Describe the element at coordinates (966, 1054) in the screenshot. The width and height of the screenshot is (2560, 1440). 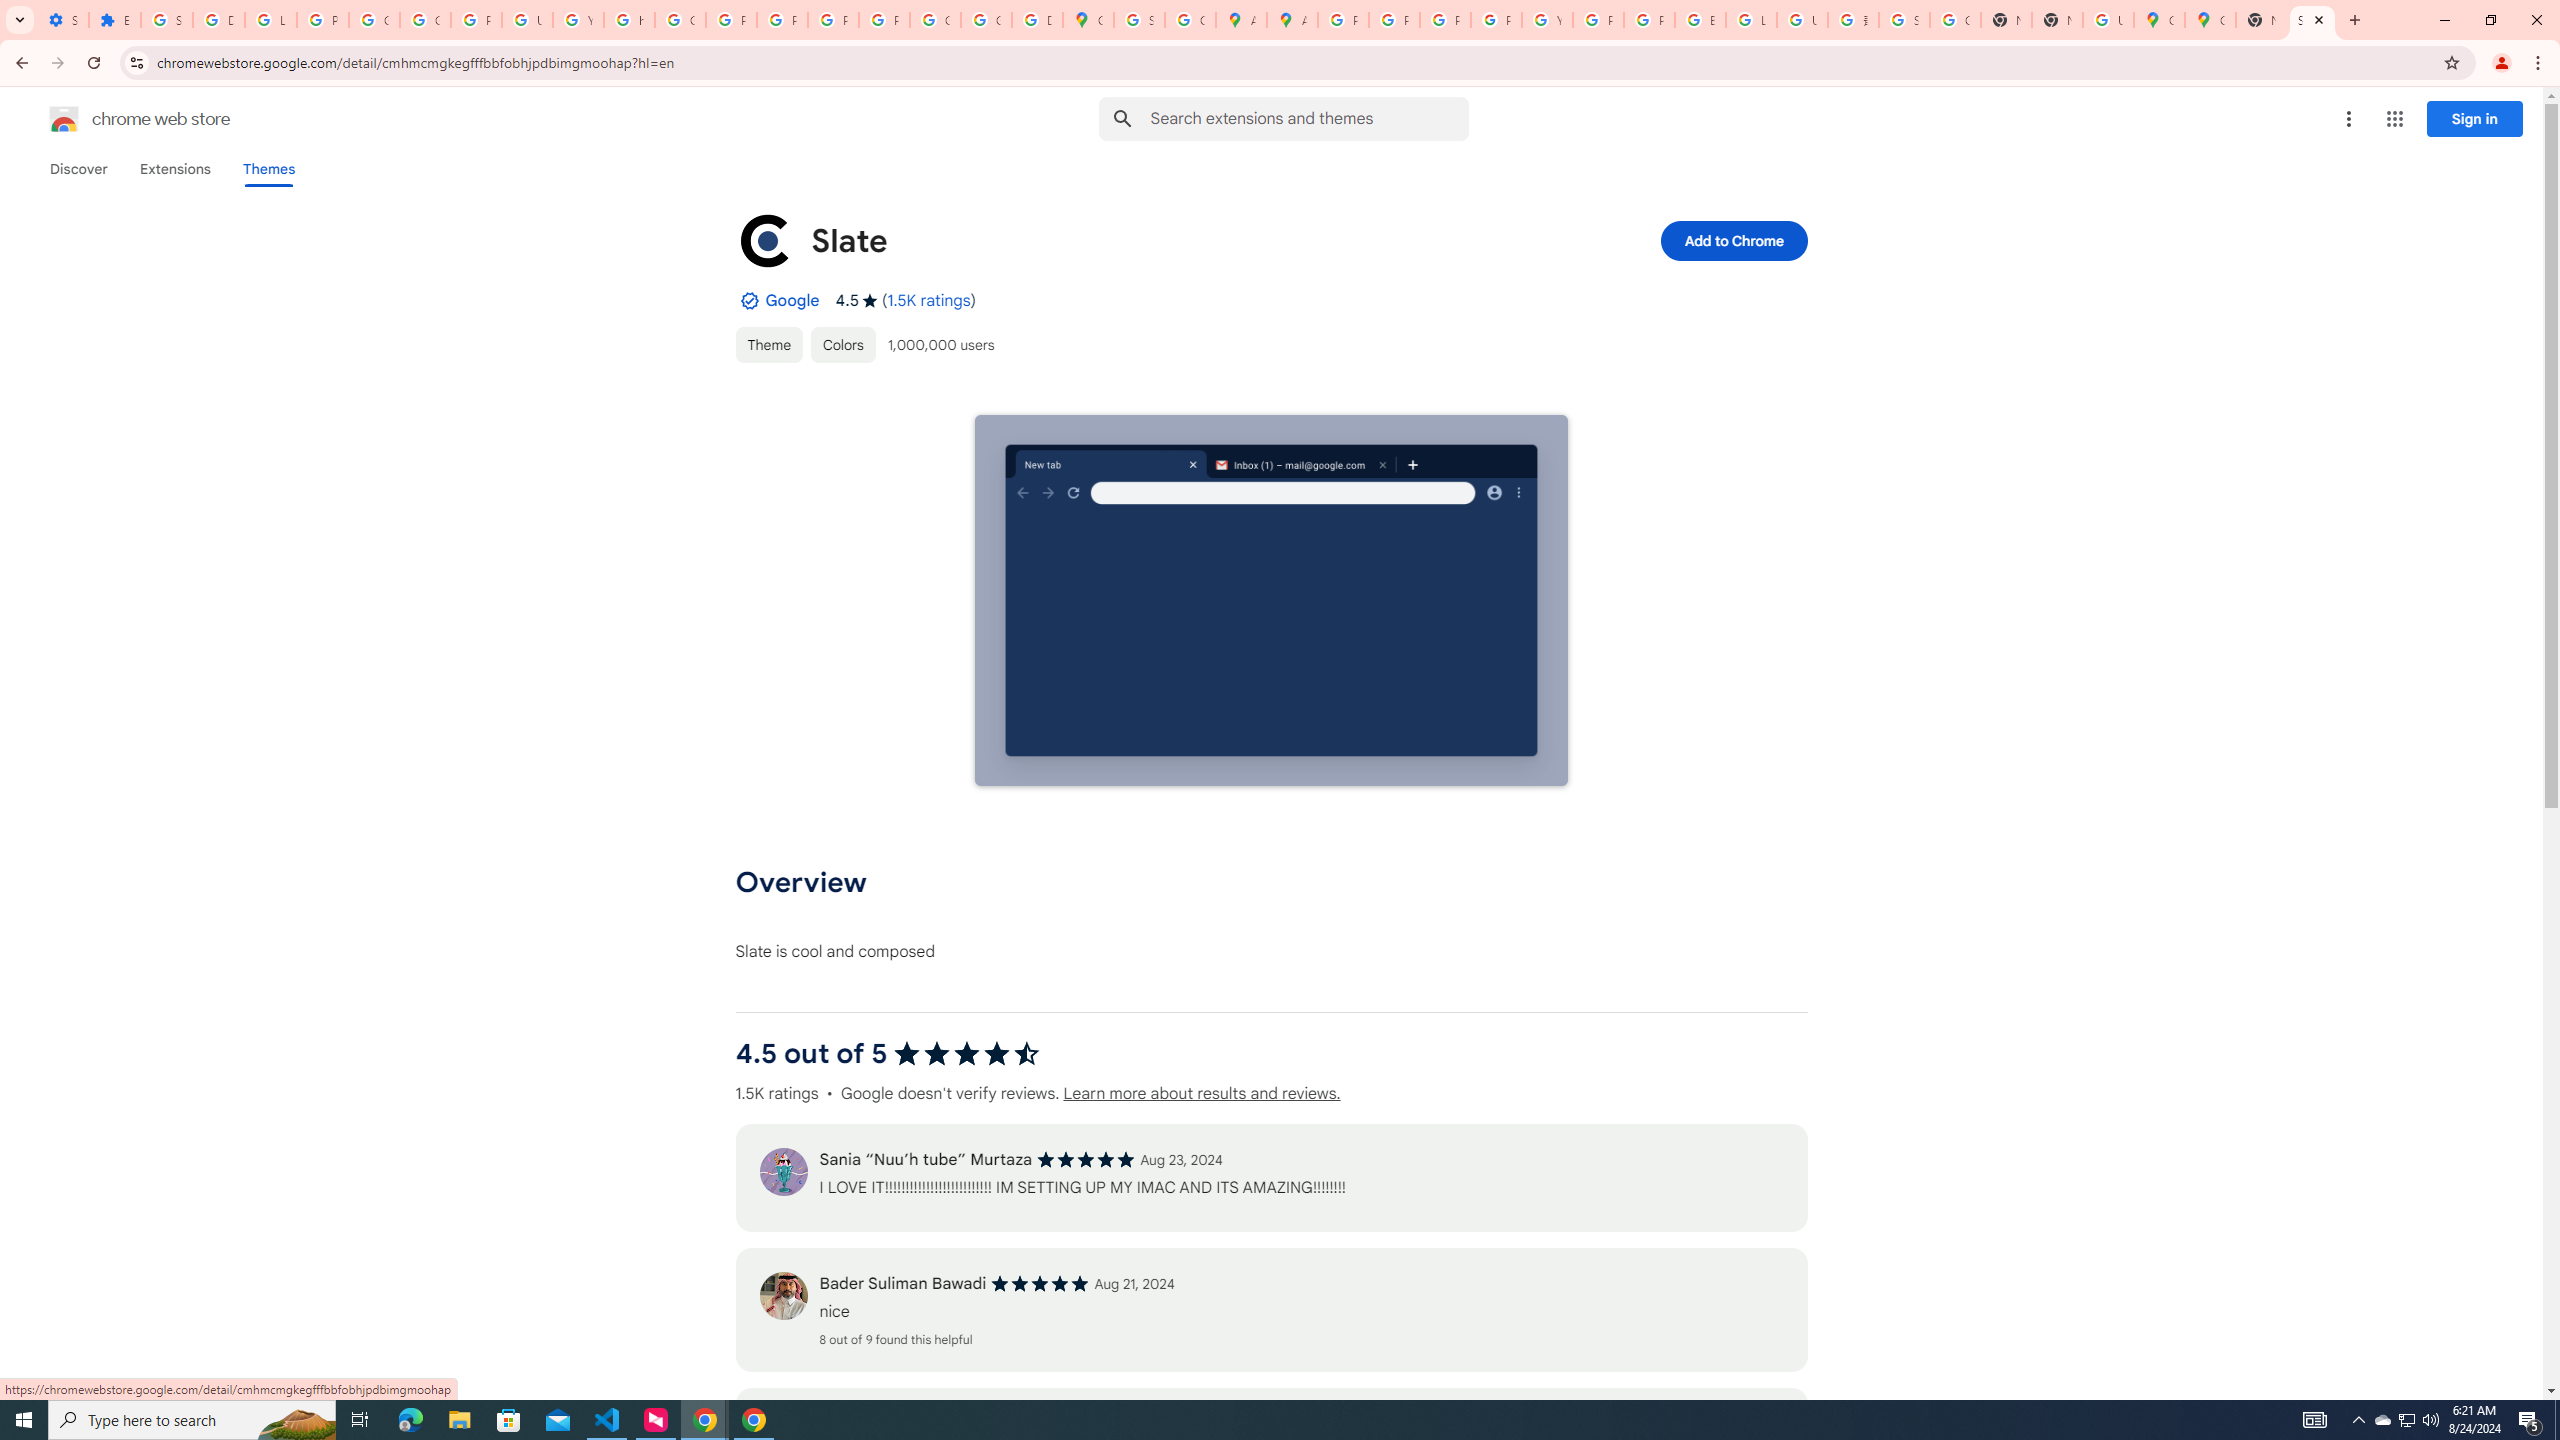
I see `4.5 out of 5 stars` at that location.